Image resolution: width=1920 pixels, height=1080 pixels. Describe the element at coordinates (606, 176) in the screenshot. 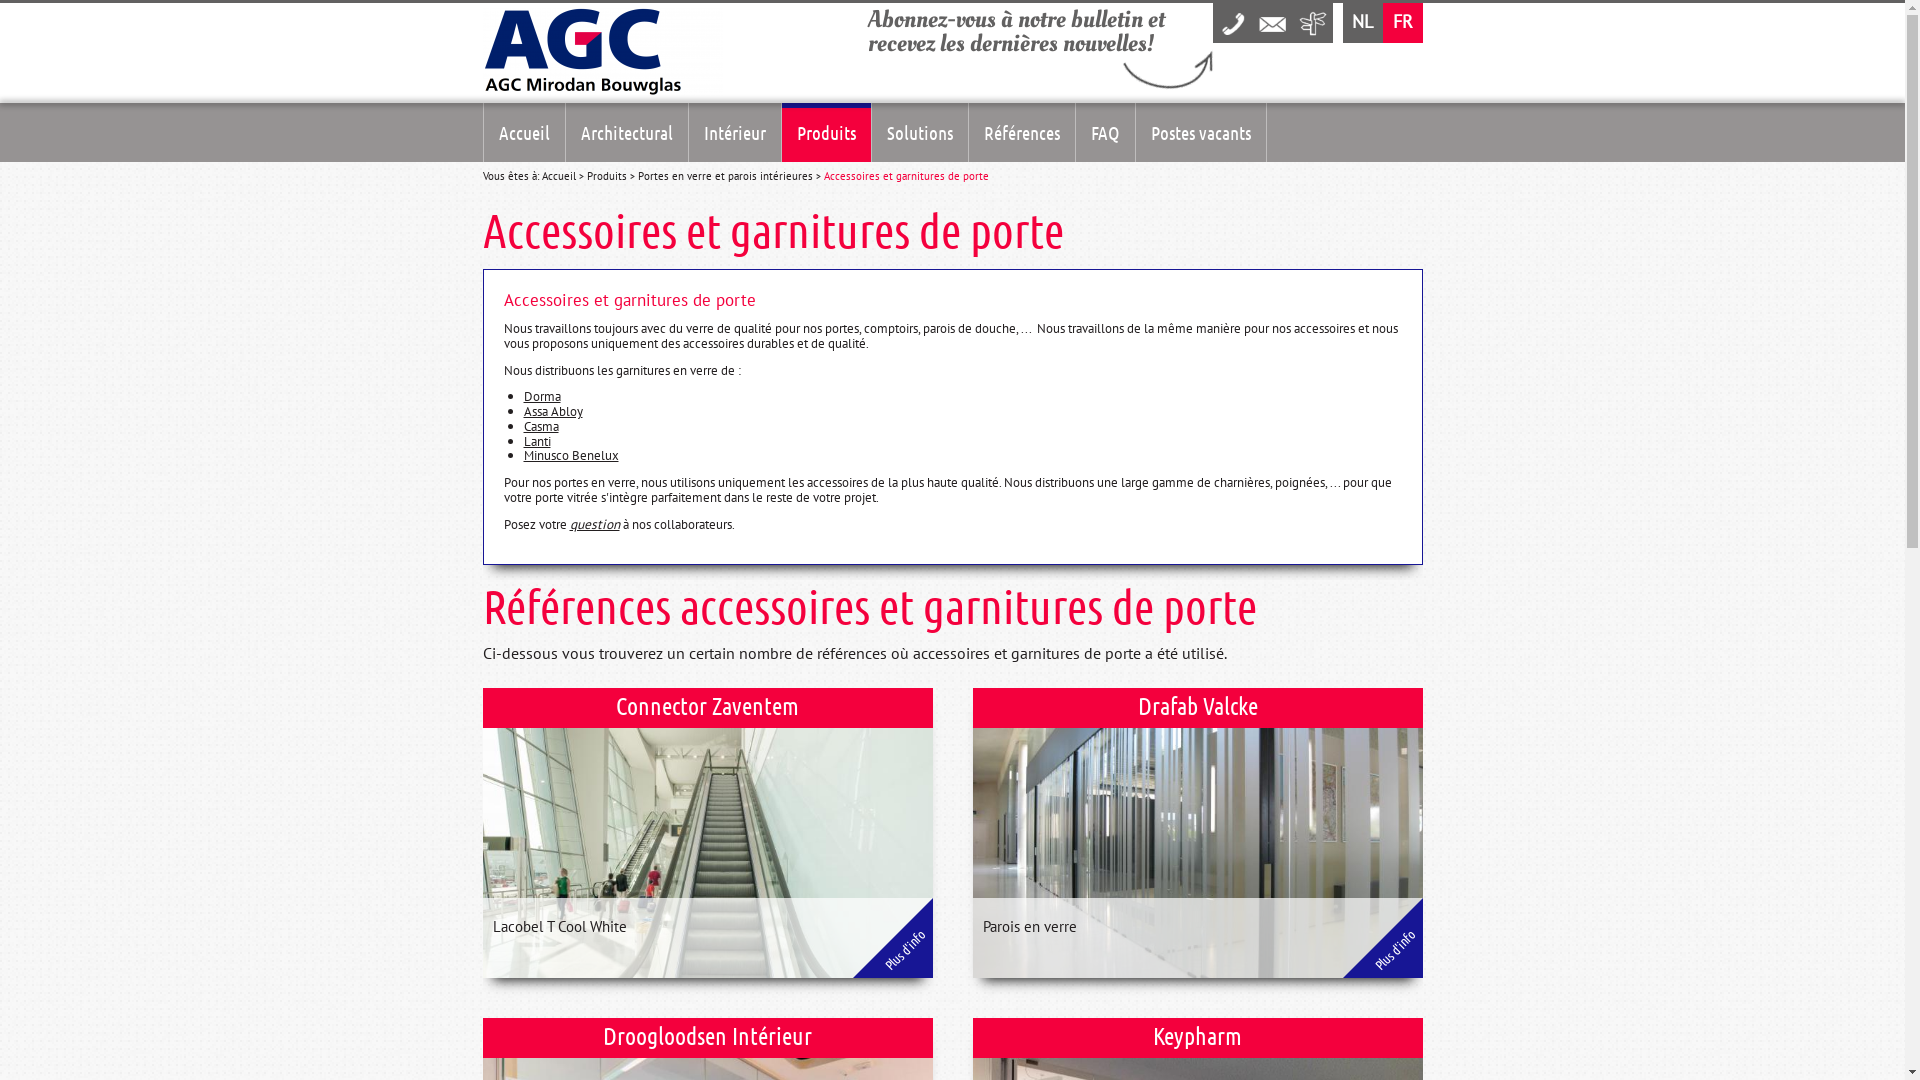

I see `Produits` at that location.